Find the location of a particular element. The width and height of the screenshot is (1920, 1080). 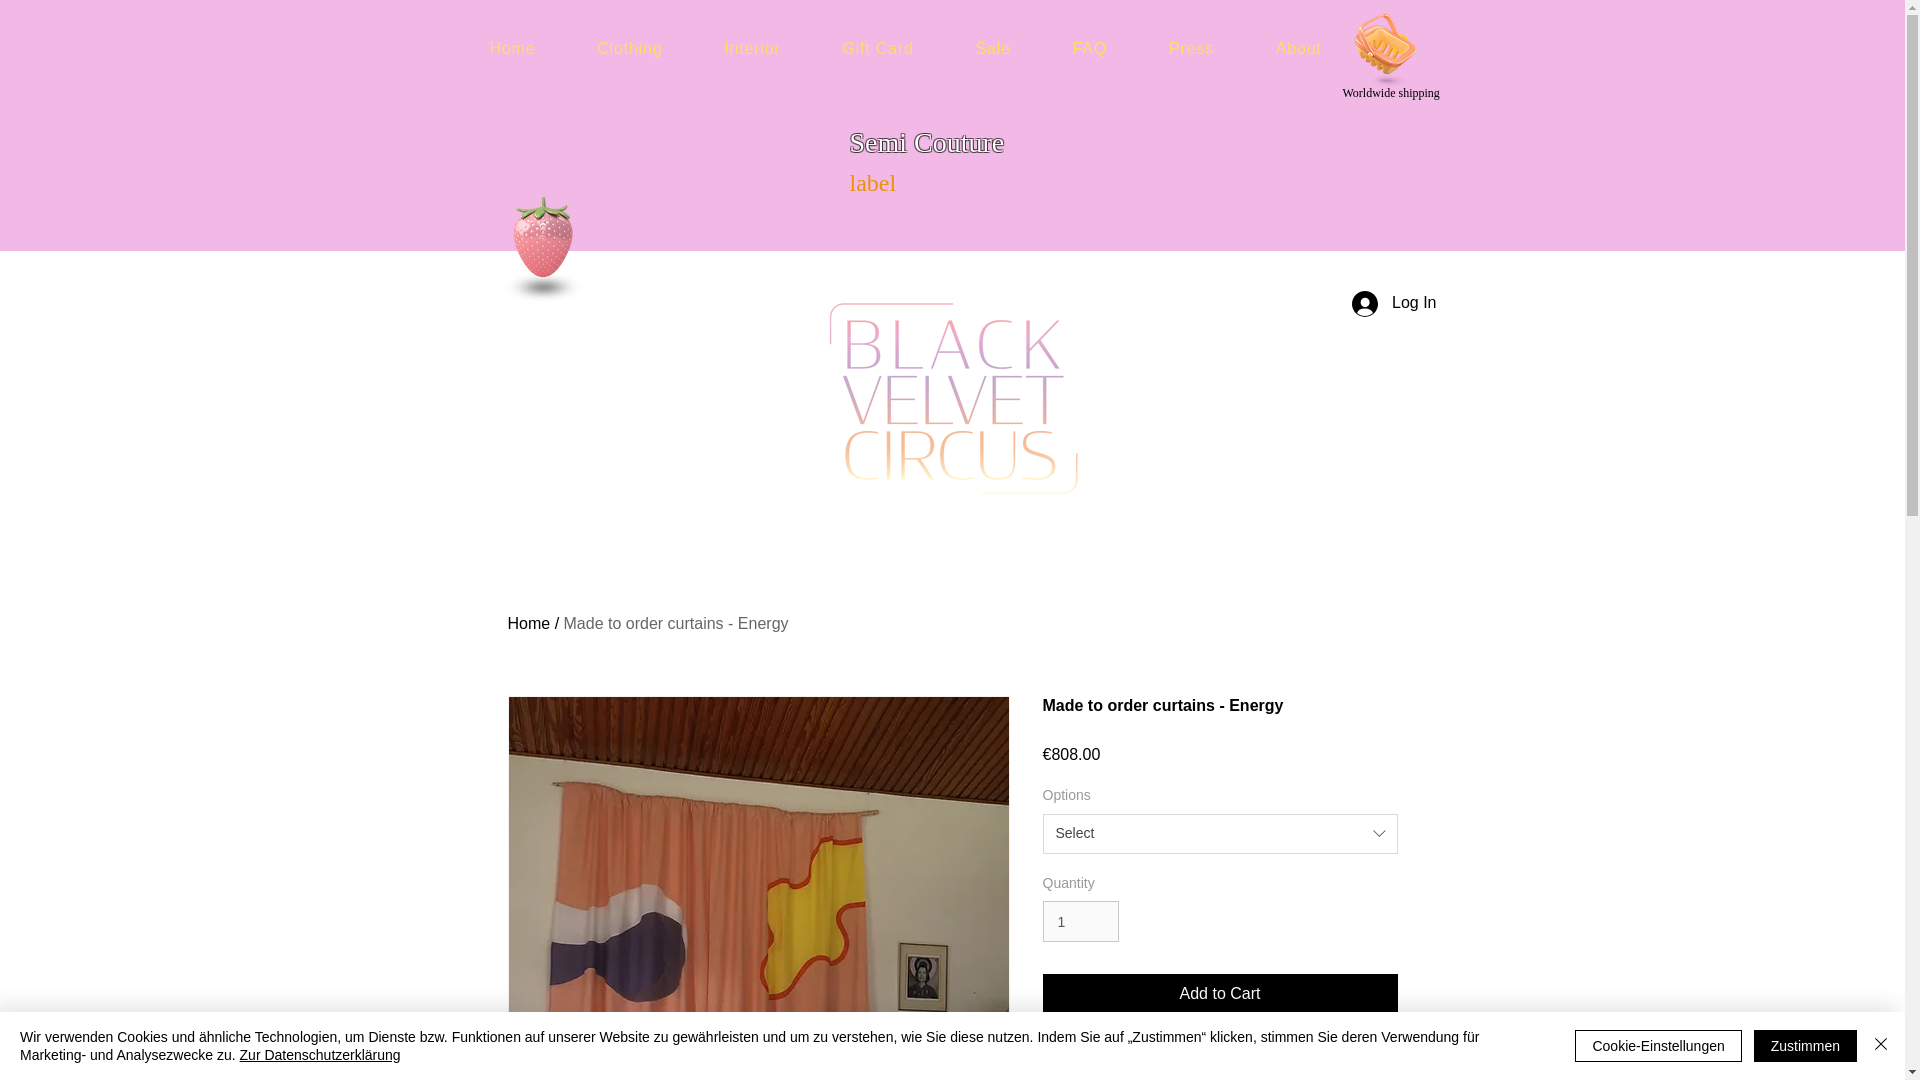

How to order? is located at coordinates (1220, 1070).